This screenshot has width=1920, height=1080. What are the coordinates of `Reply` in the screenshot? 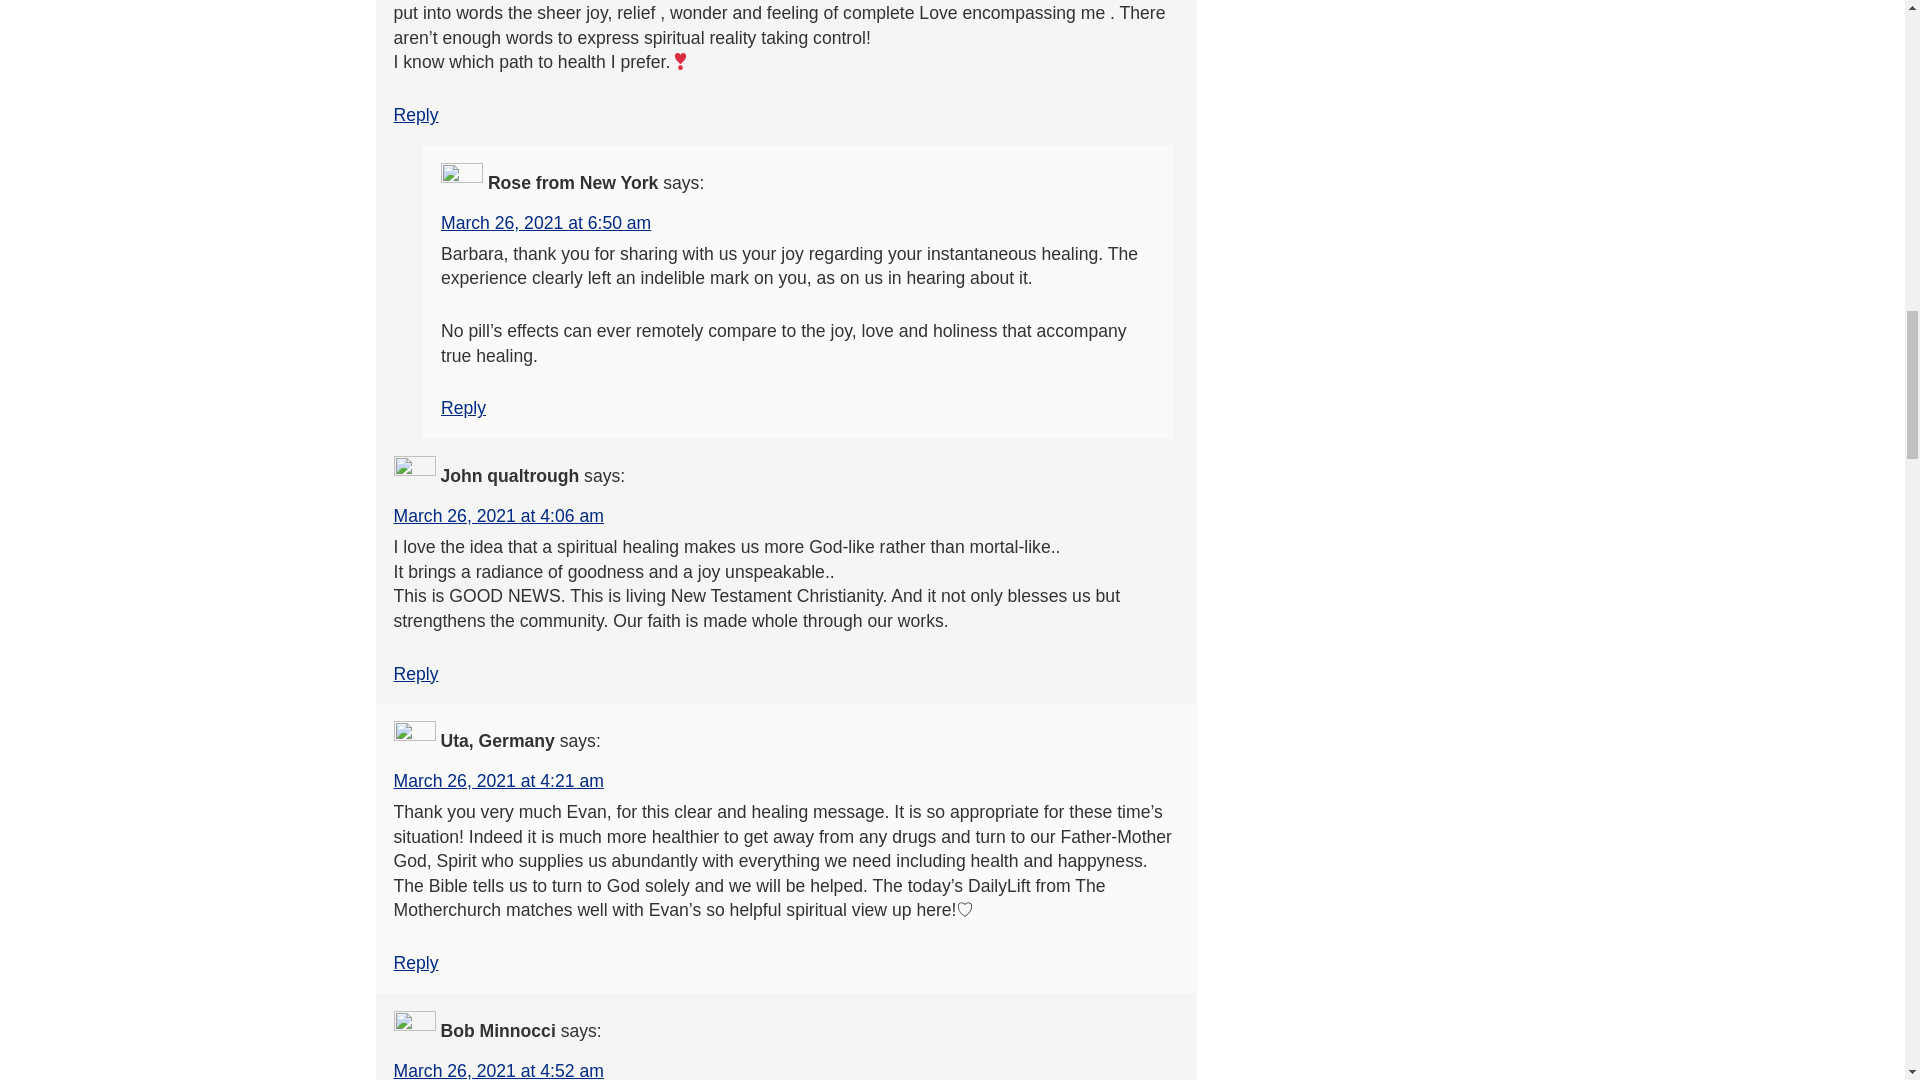 It's located at (416, 962).